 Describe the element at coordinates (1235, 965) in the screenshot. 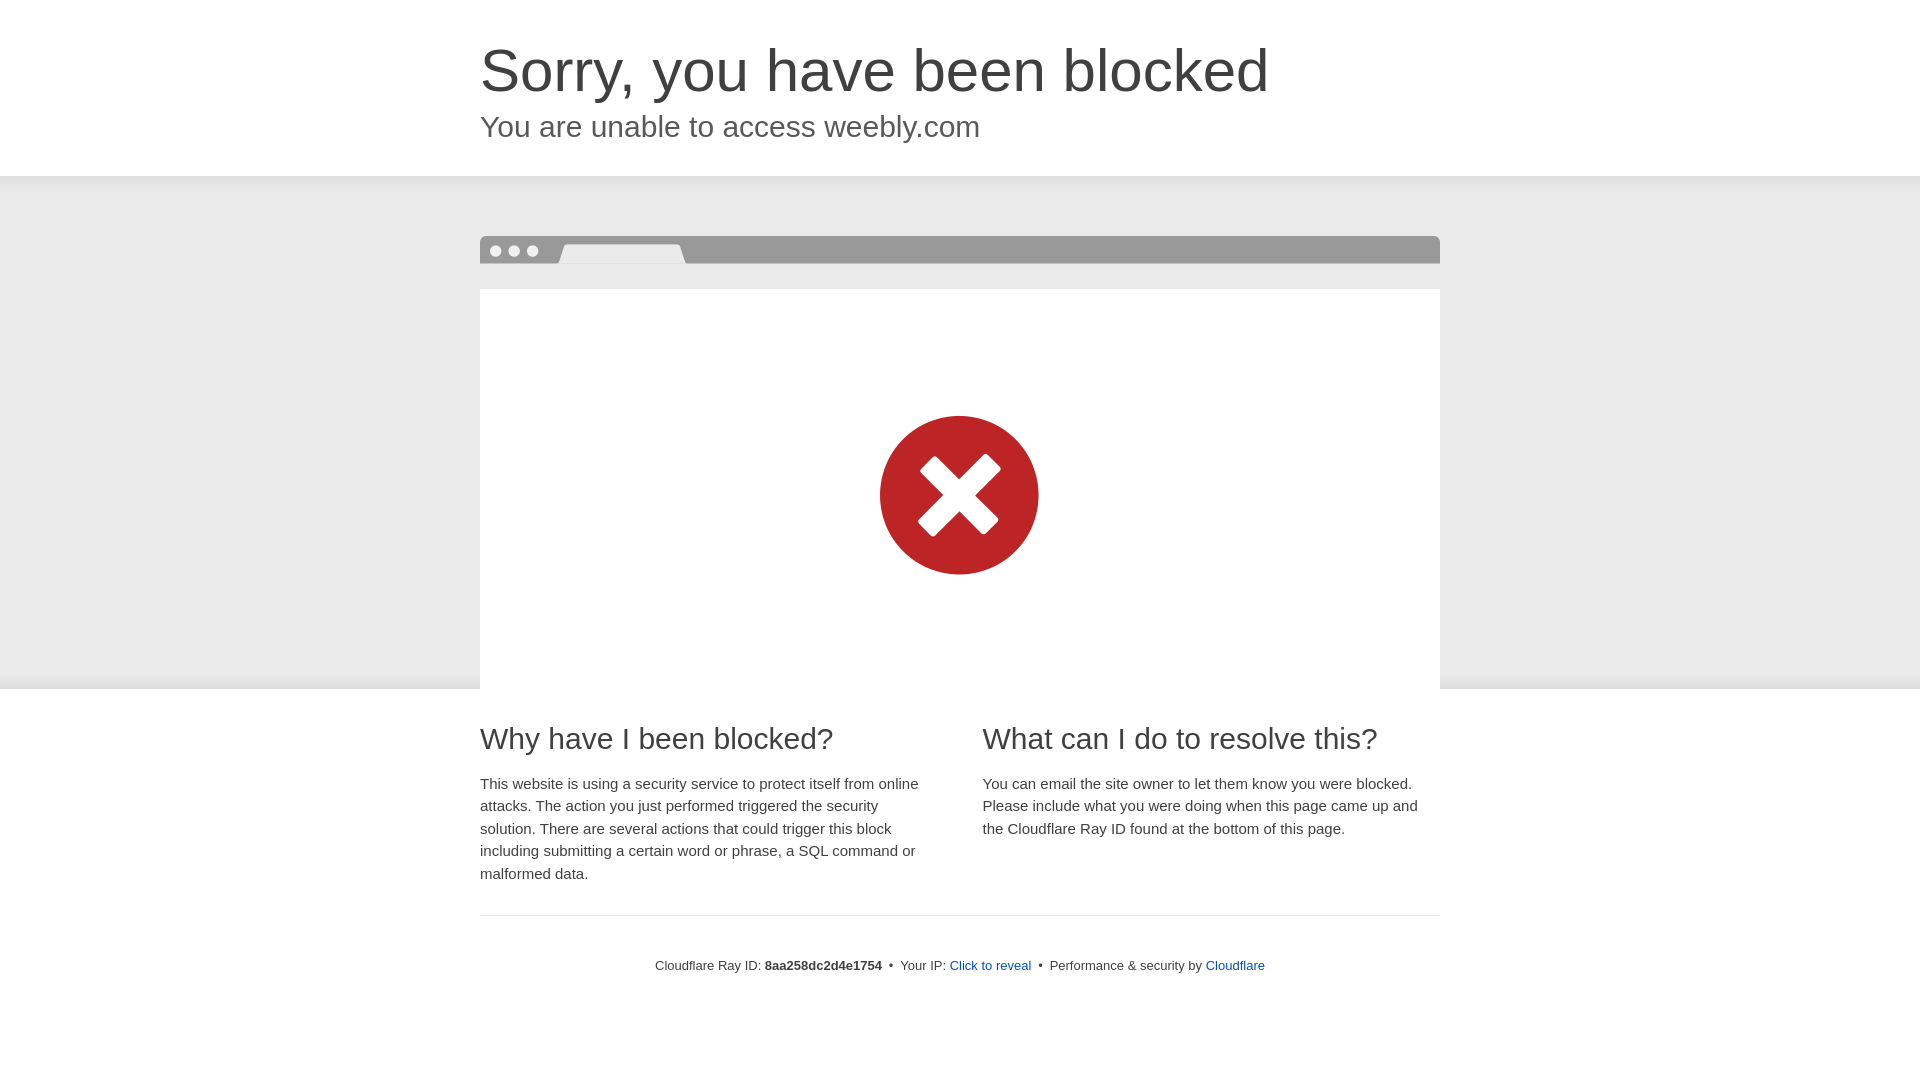

I see `Cloudflare` at that location.